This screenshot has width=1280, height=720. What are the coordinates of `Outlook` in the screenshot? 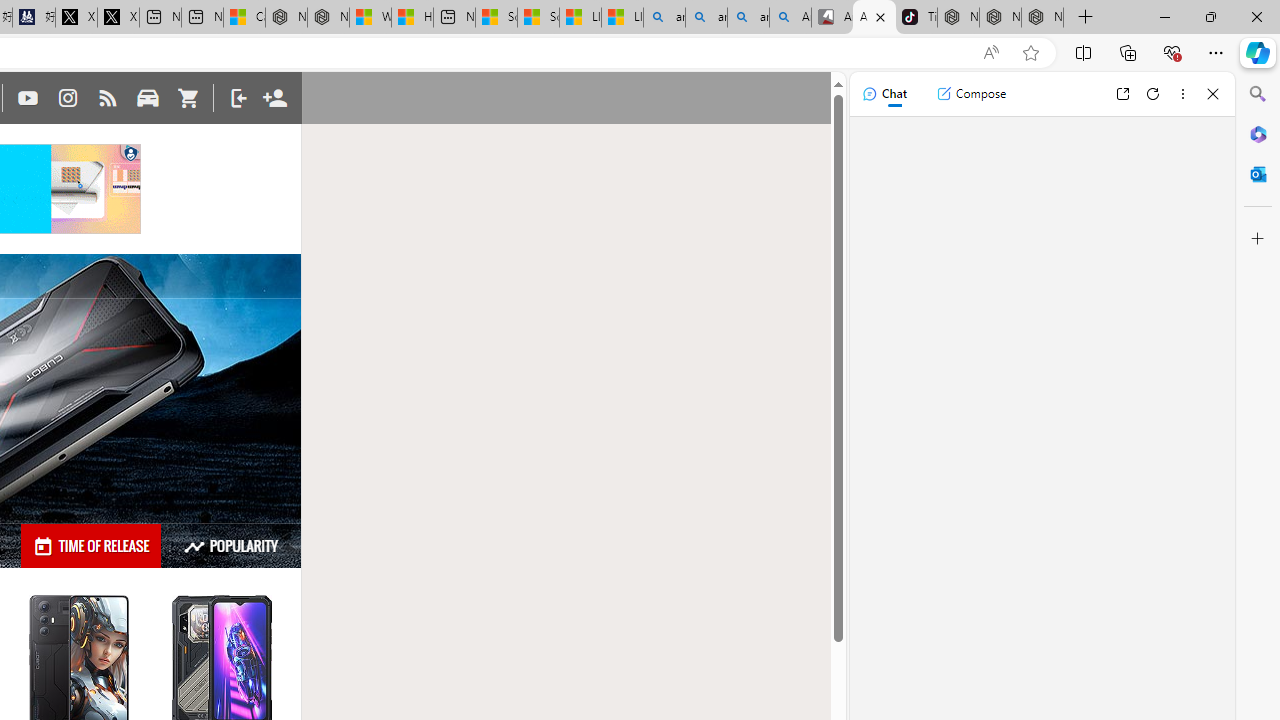 It's located at (1258, 174).